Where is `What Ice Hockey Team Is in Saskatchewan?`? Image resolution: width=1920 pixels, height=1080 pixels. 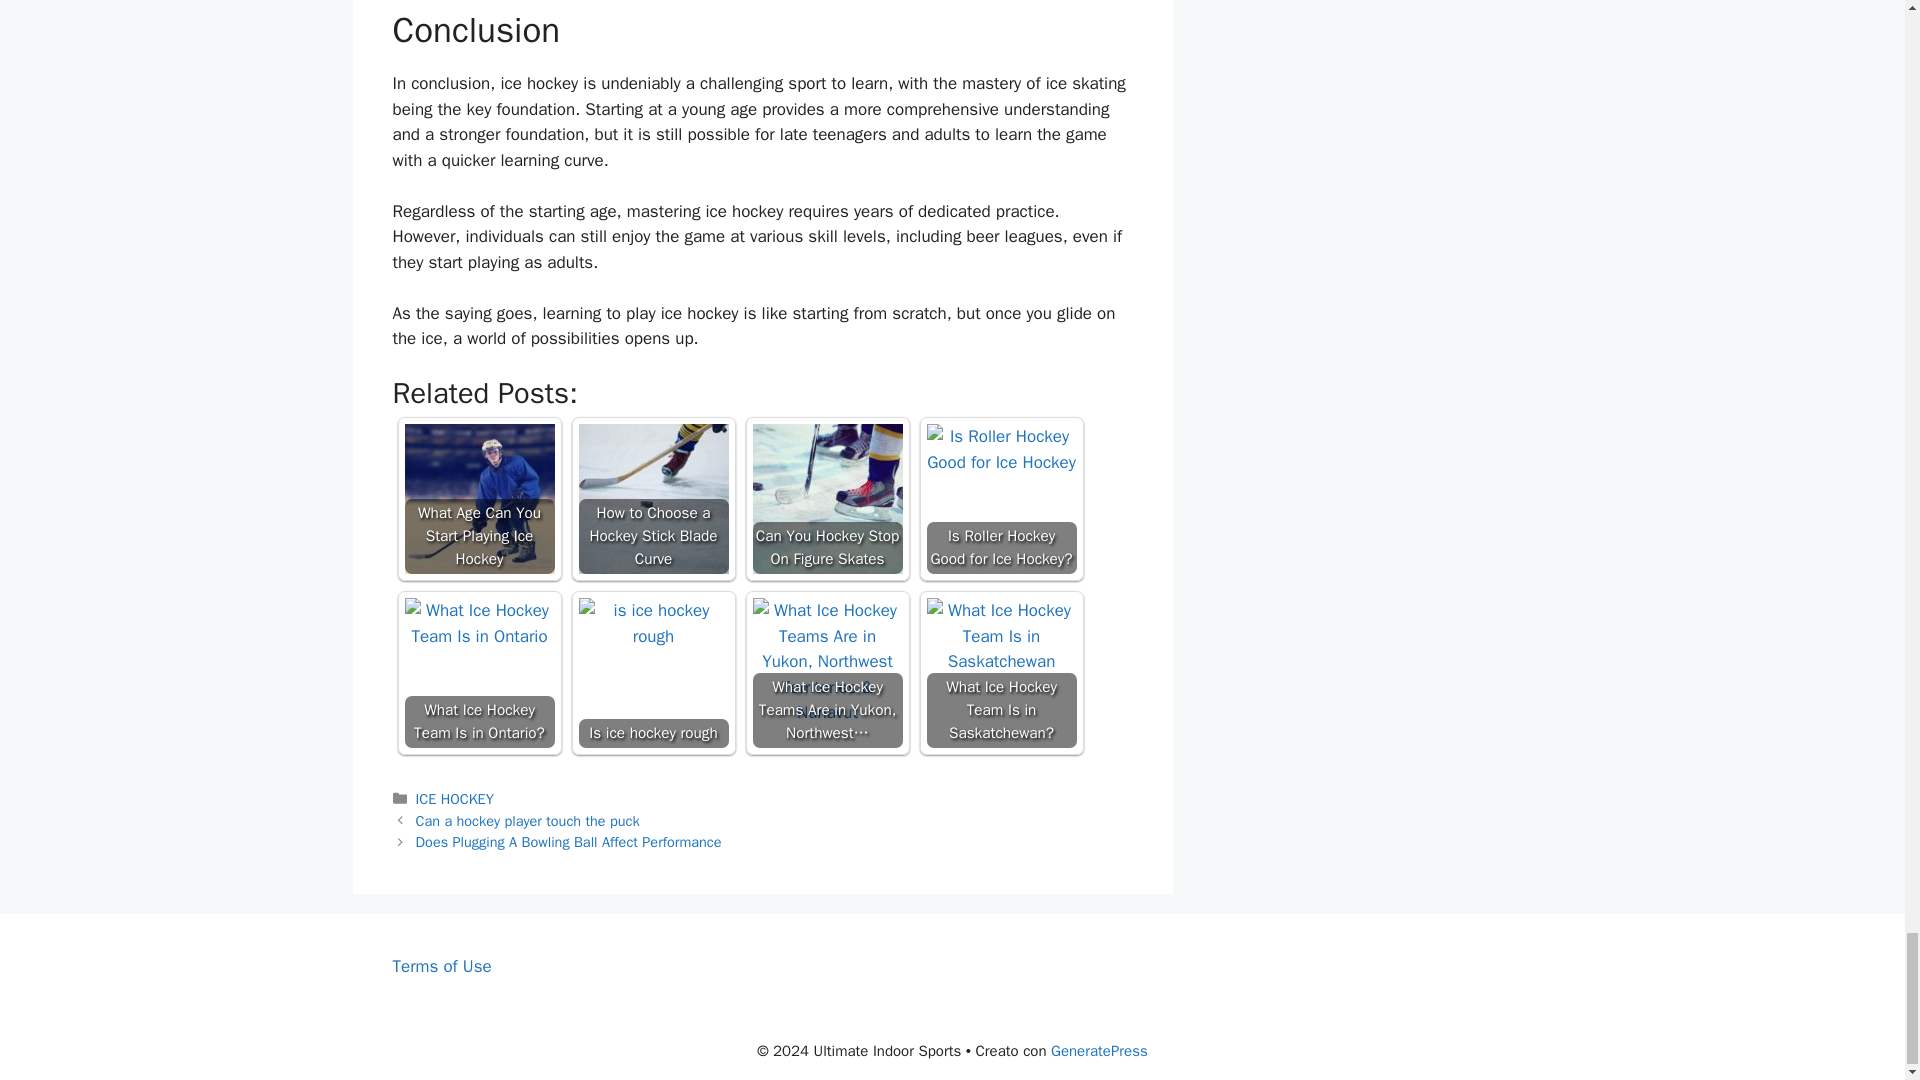
What Ice Hockey Team Is in Saskatchewan? is located at coordinates (1000, 636).